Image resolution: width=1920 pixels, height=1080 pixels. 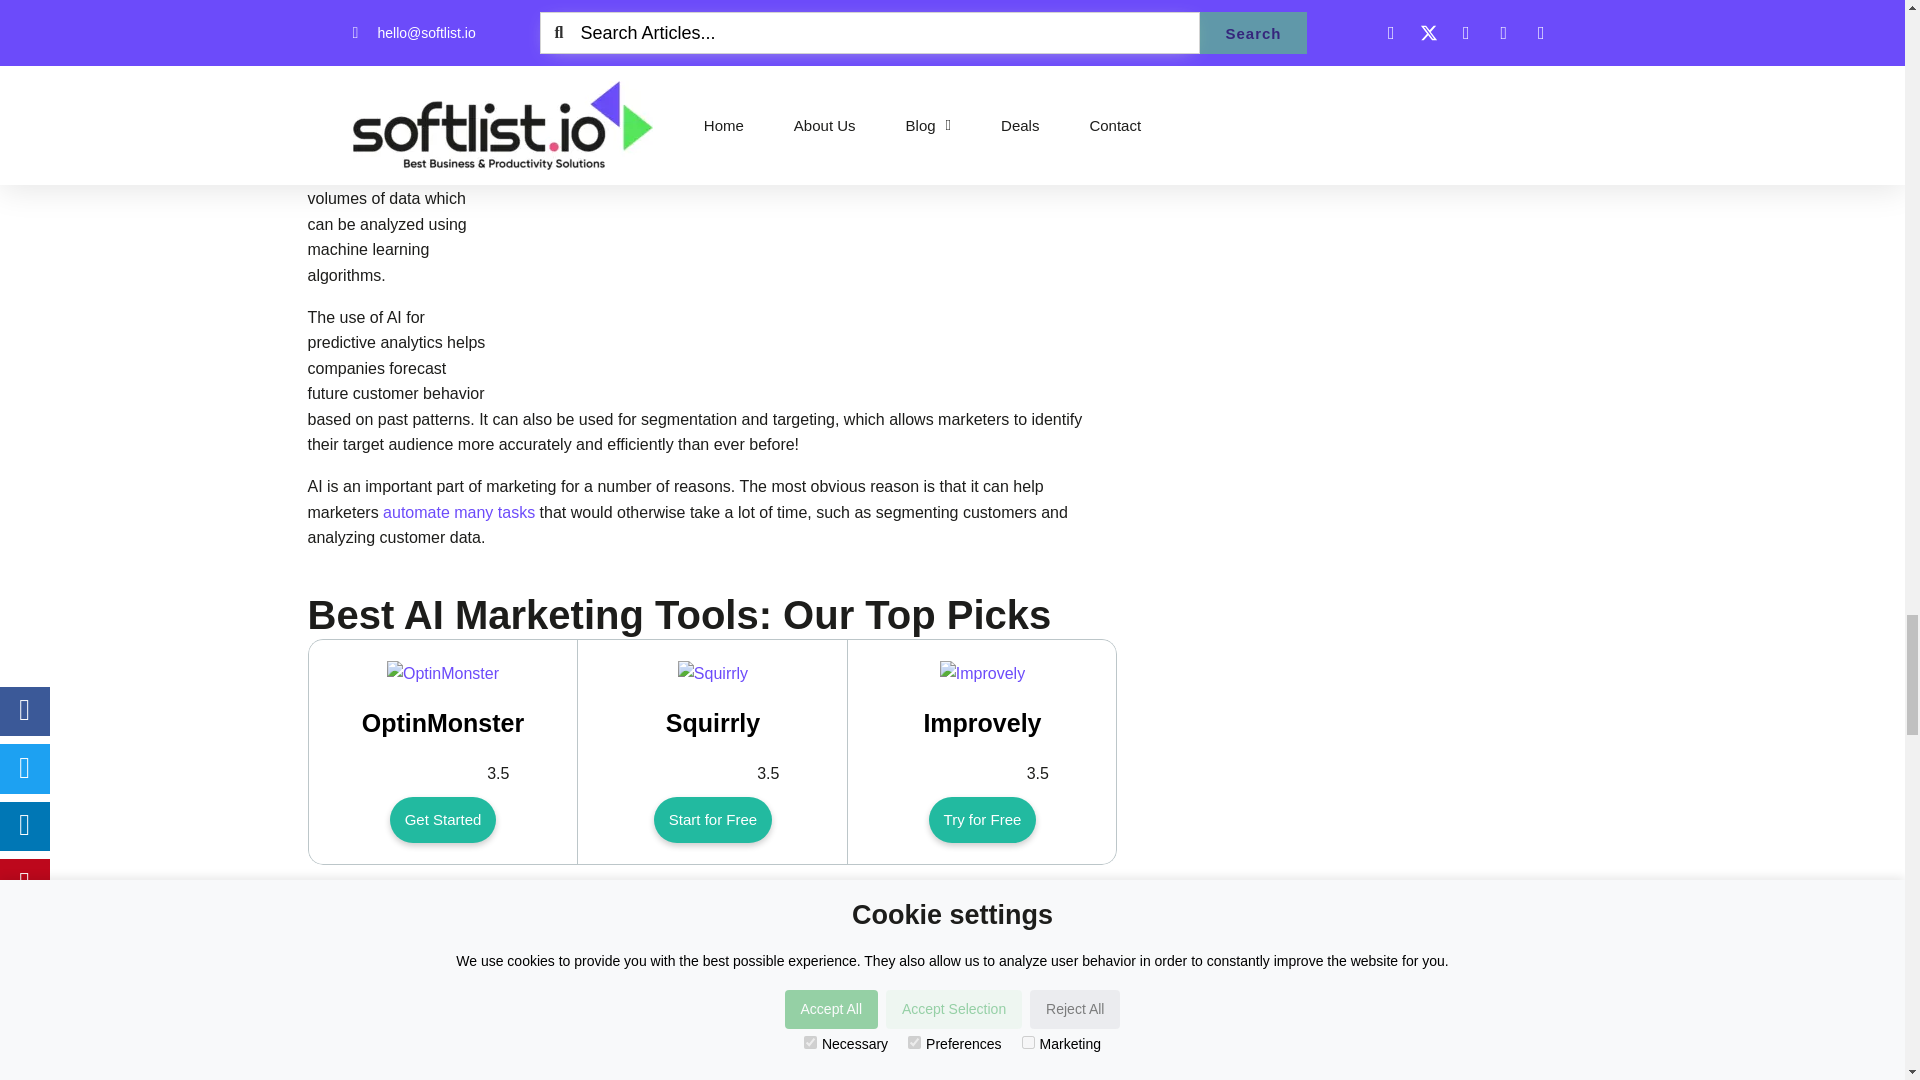 I want to click on Improvely, so click(x=982, y=673).